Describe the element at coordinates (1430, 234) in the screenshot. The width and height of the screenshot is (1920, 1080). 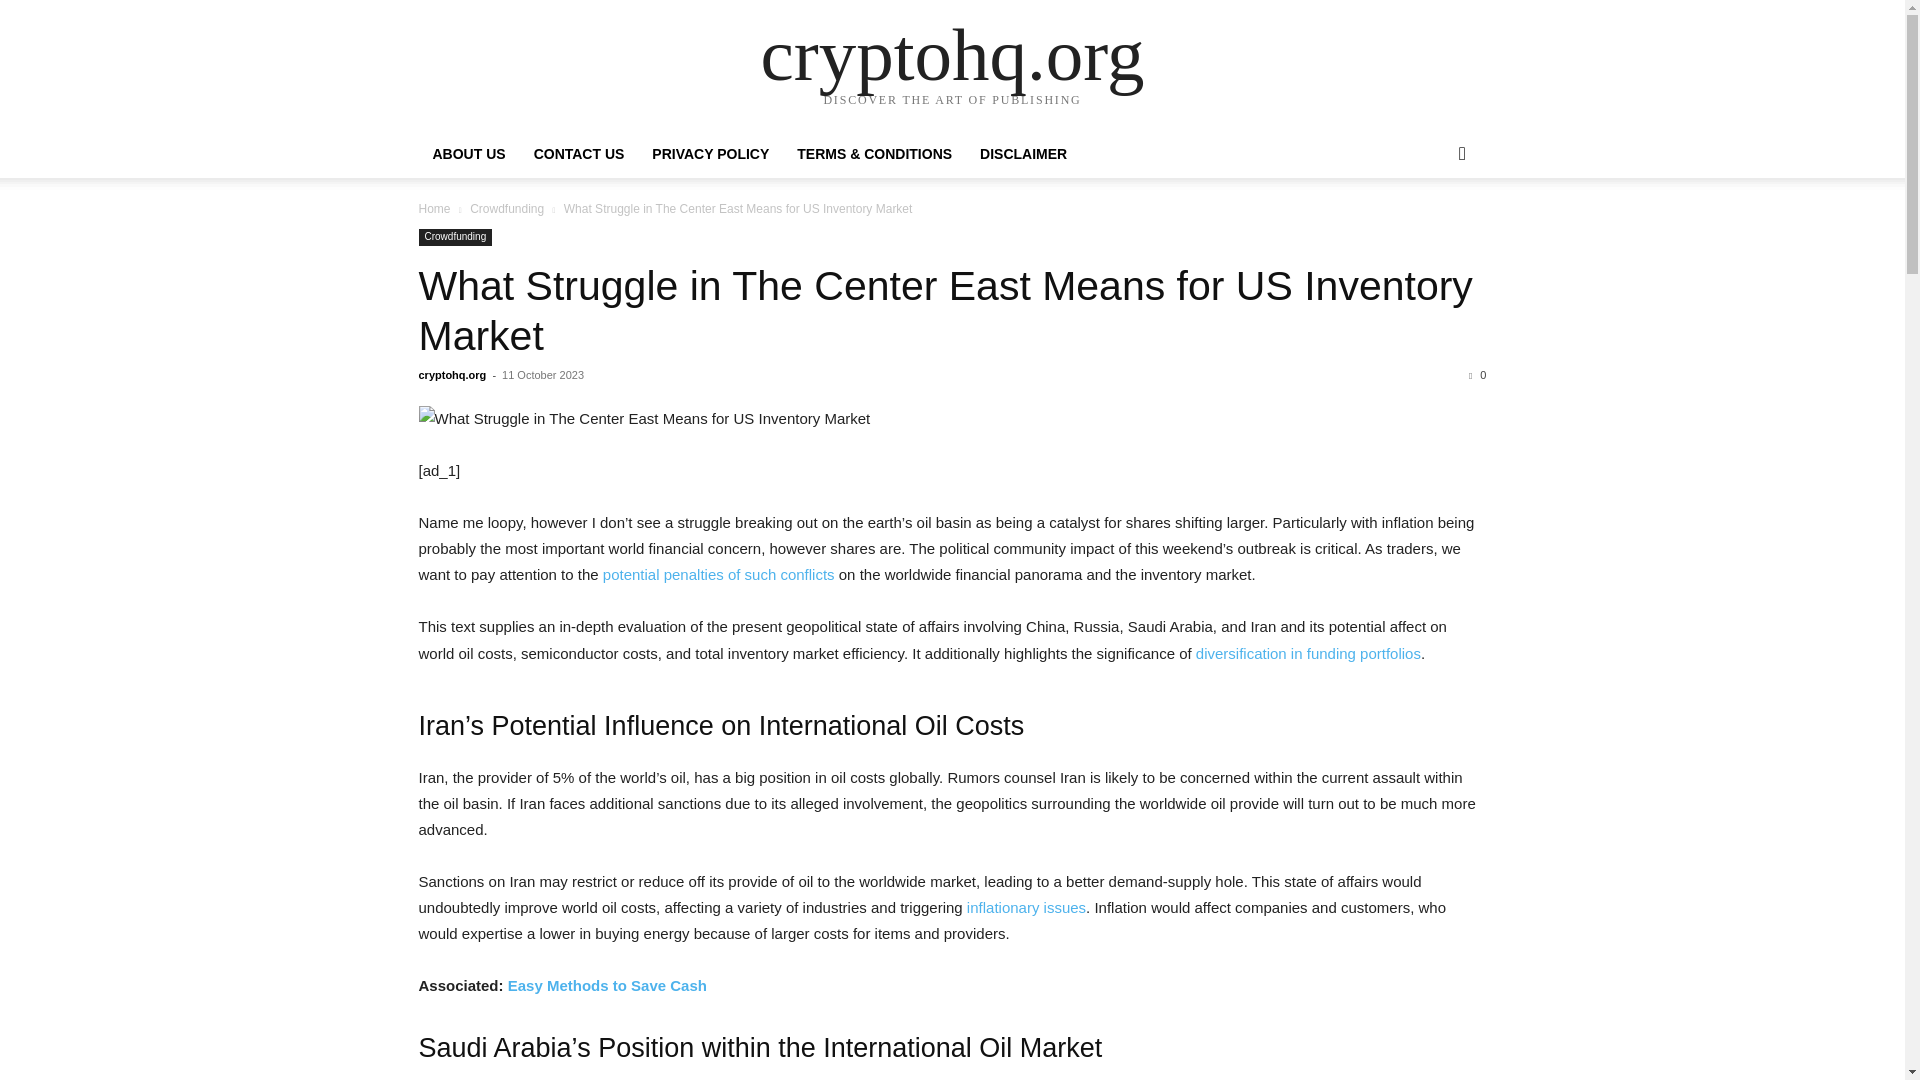
I see `Search` at that location.